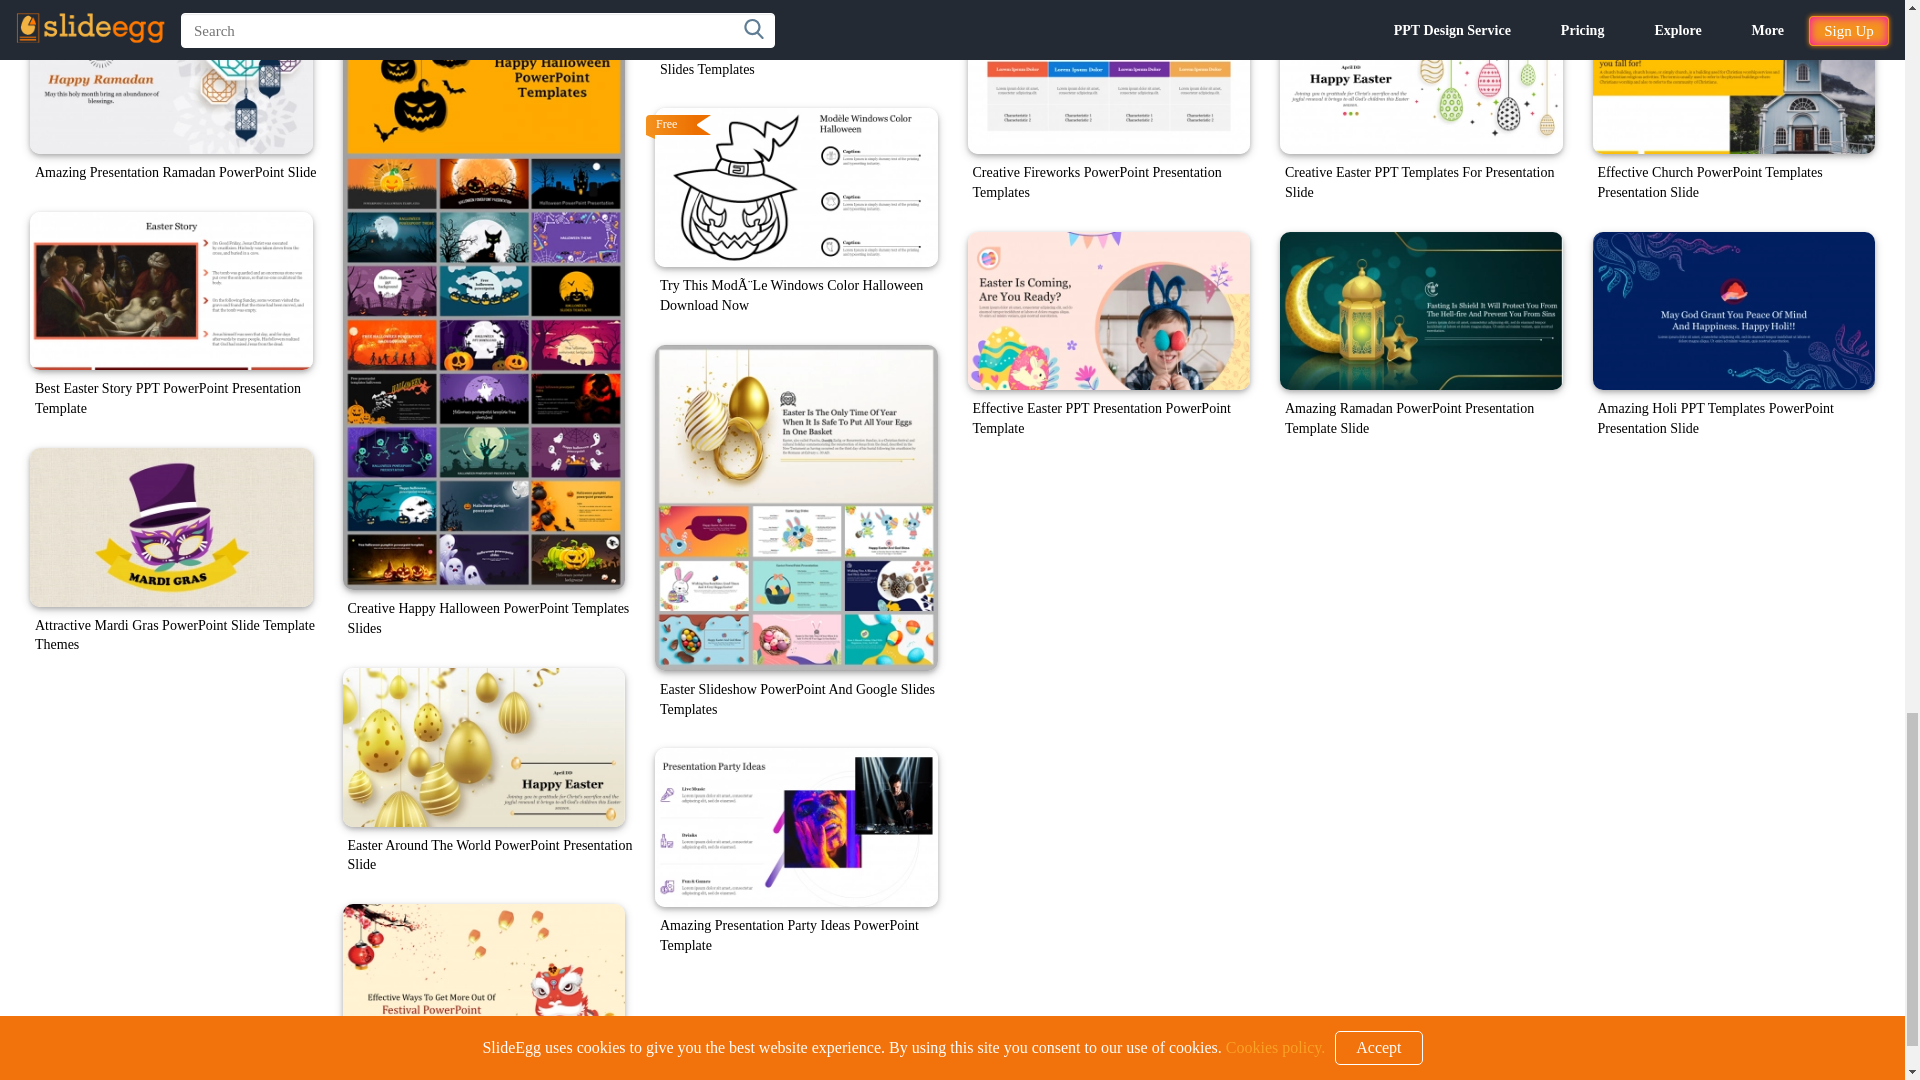  Describe the element at coordinates (171, 527) in the screenshot. I see `Attractive Mardi Gras PowerPoint Slide Template Themes` at that location.